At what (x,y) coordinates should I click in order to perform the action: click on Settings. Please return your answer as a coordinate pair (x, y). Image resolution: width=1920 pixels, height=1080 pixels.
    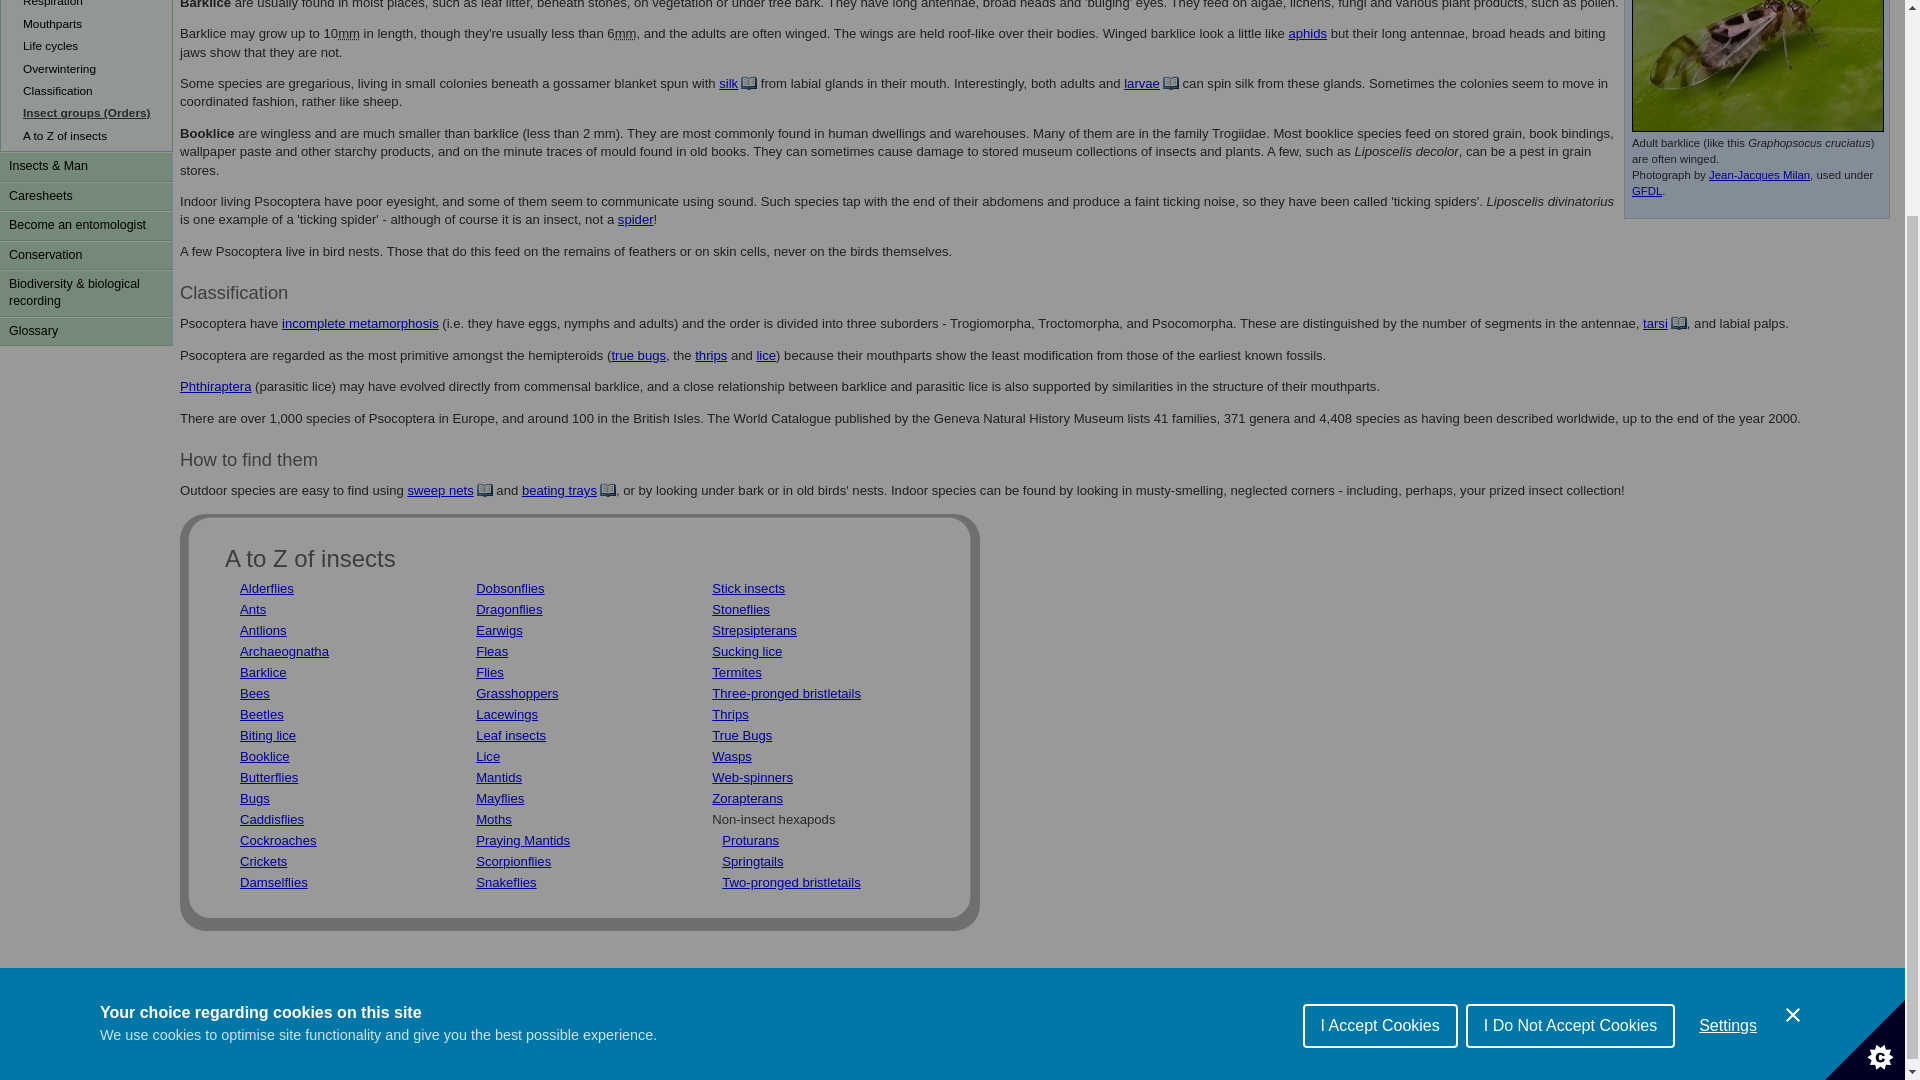
    Looking at the image, I should click on (1728, 834).